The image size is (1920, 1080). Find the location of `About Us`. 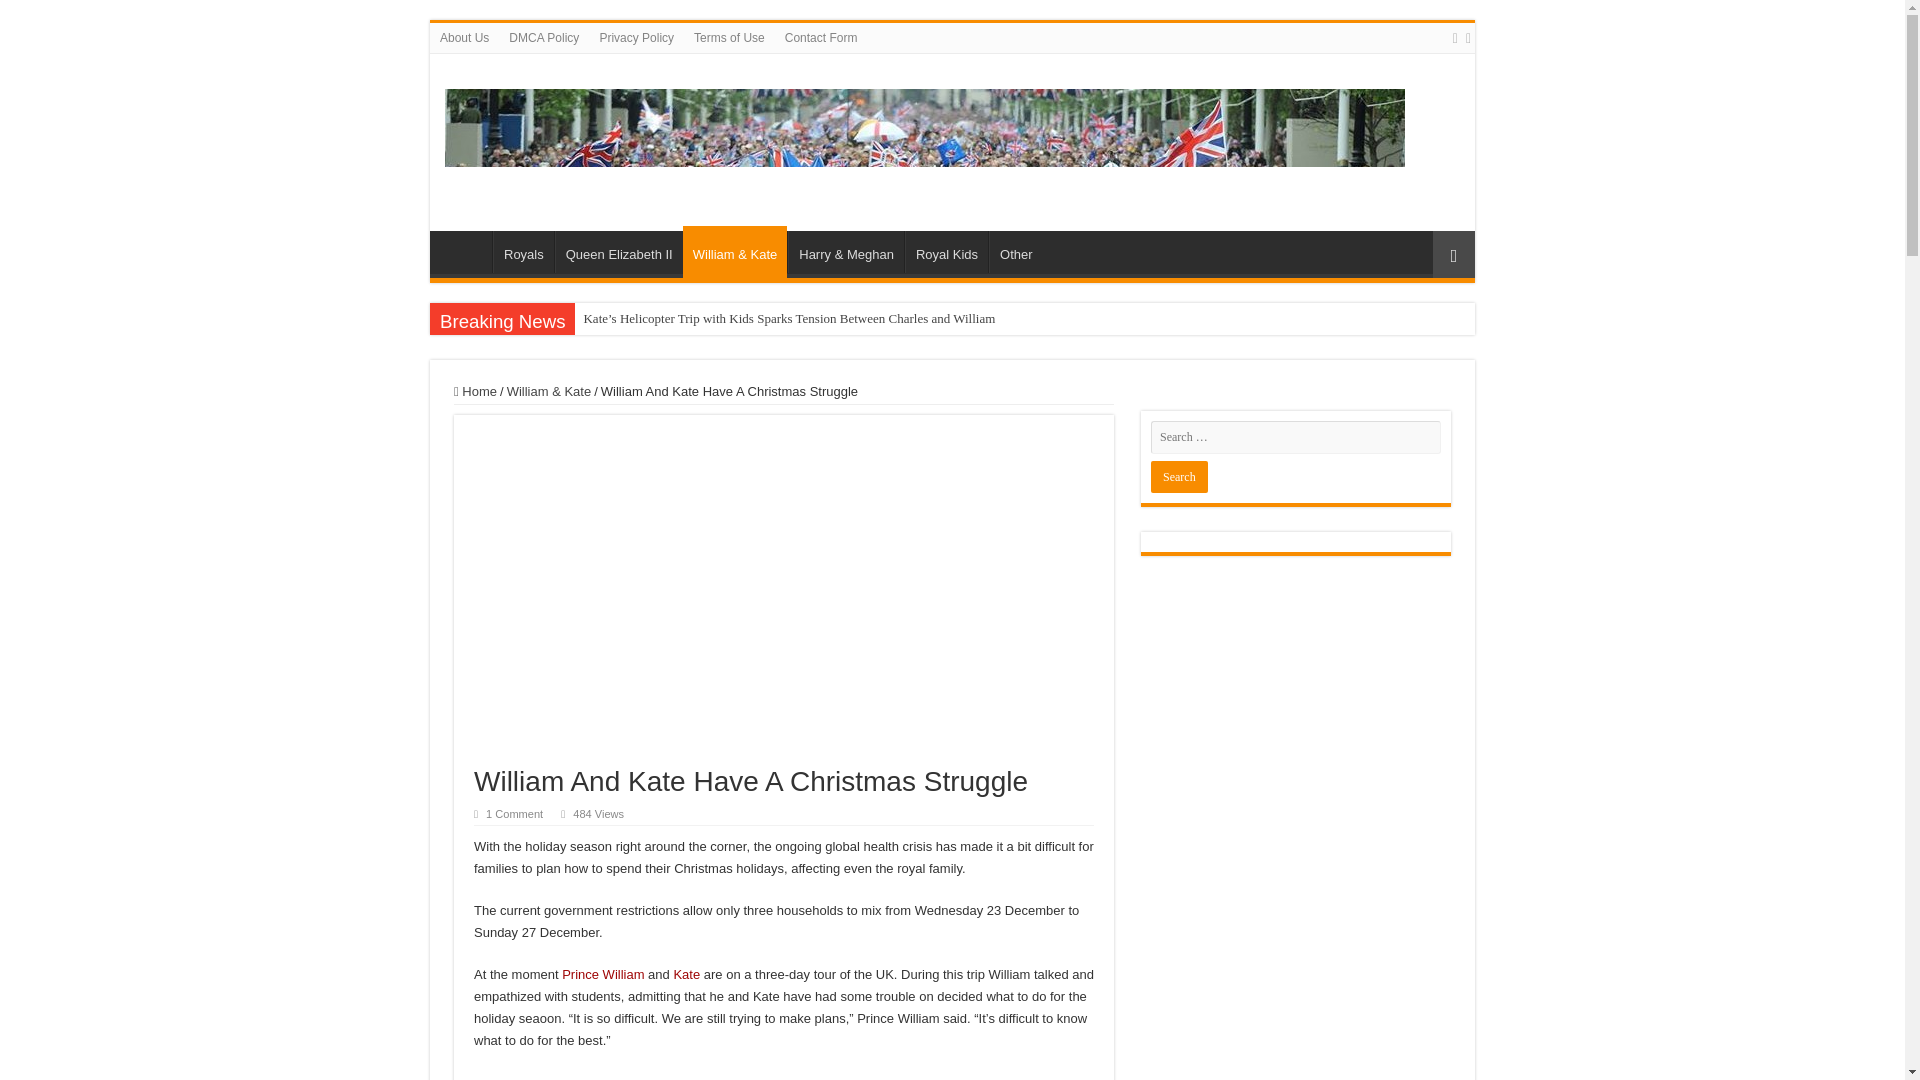

About Us is located at coordinates (464, 37).